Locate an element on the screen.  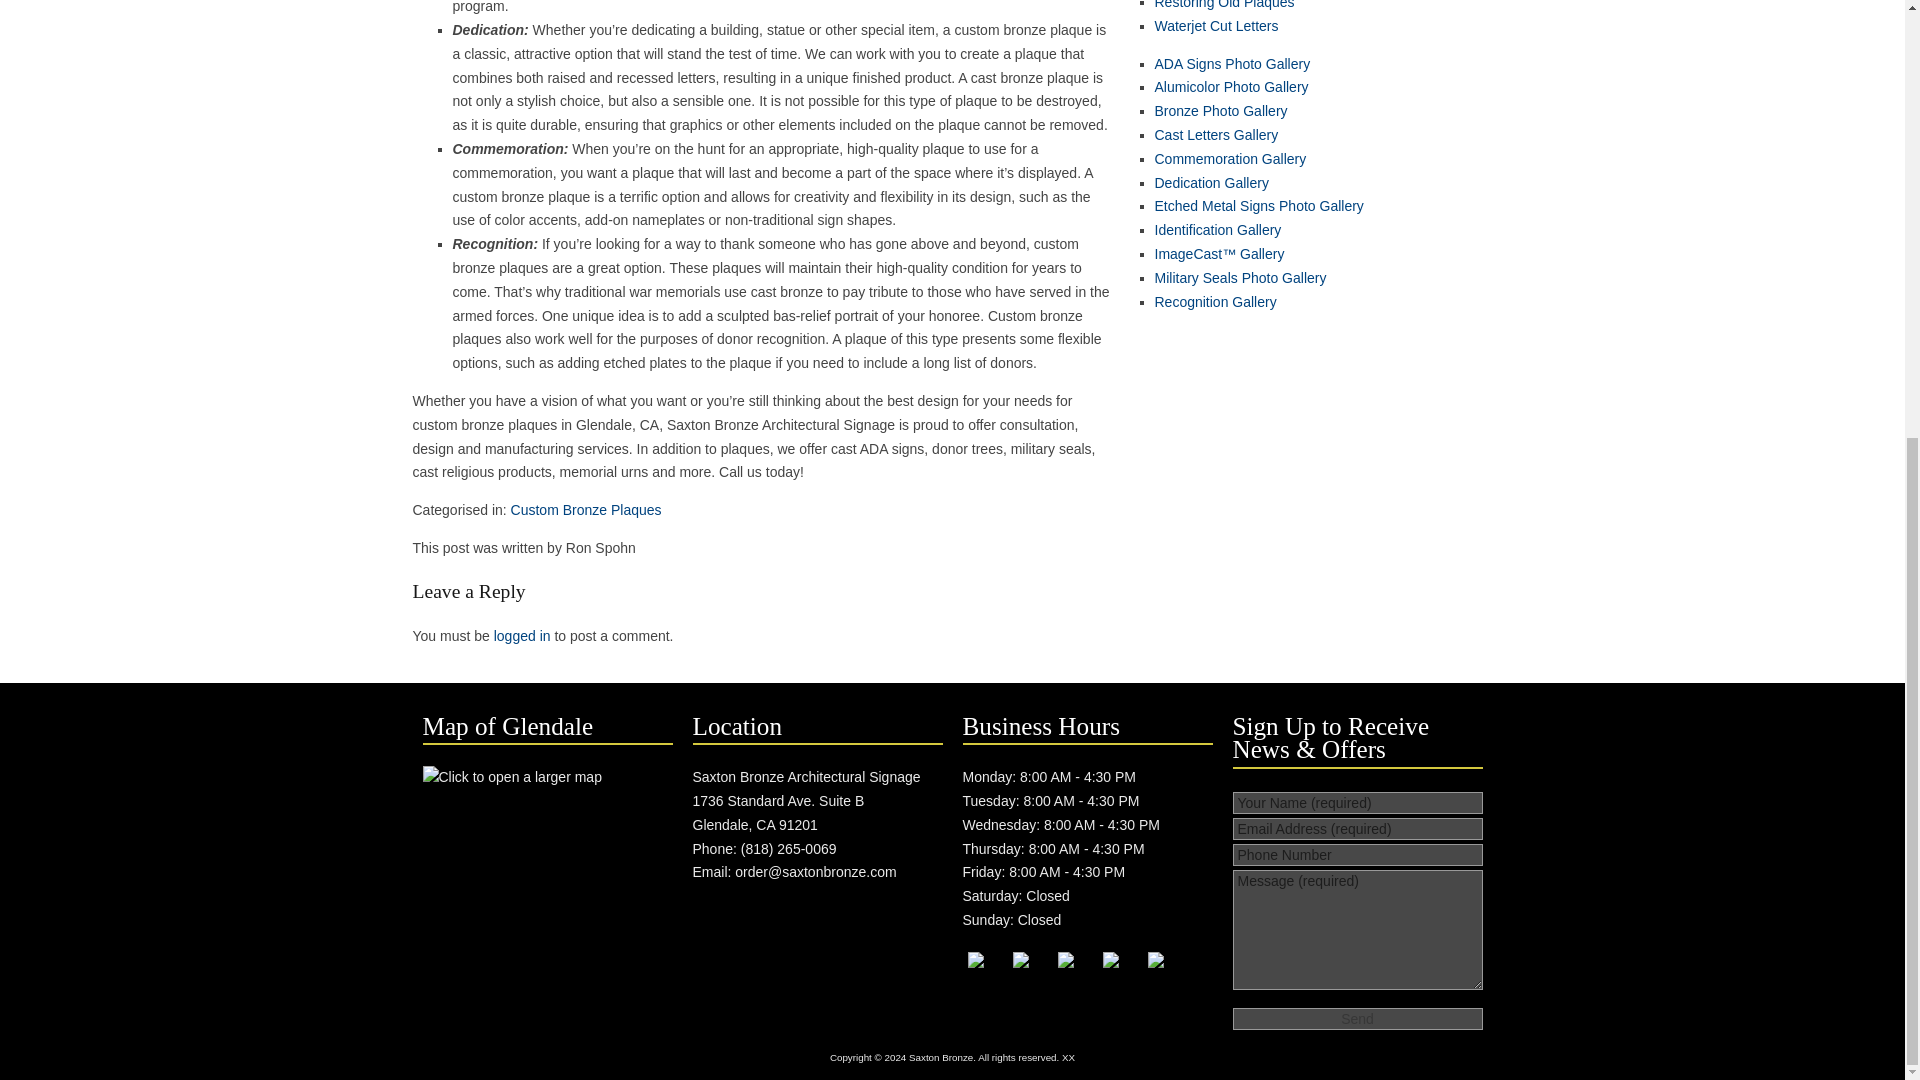
Send is located at coordinates (1357, 1018).